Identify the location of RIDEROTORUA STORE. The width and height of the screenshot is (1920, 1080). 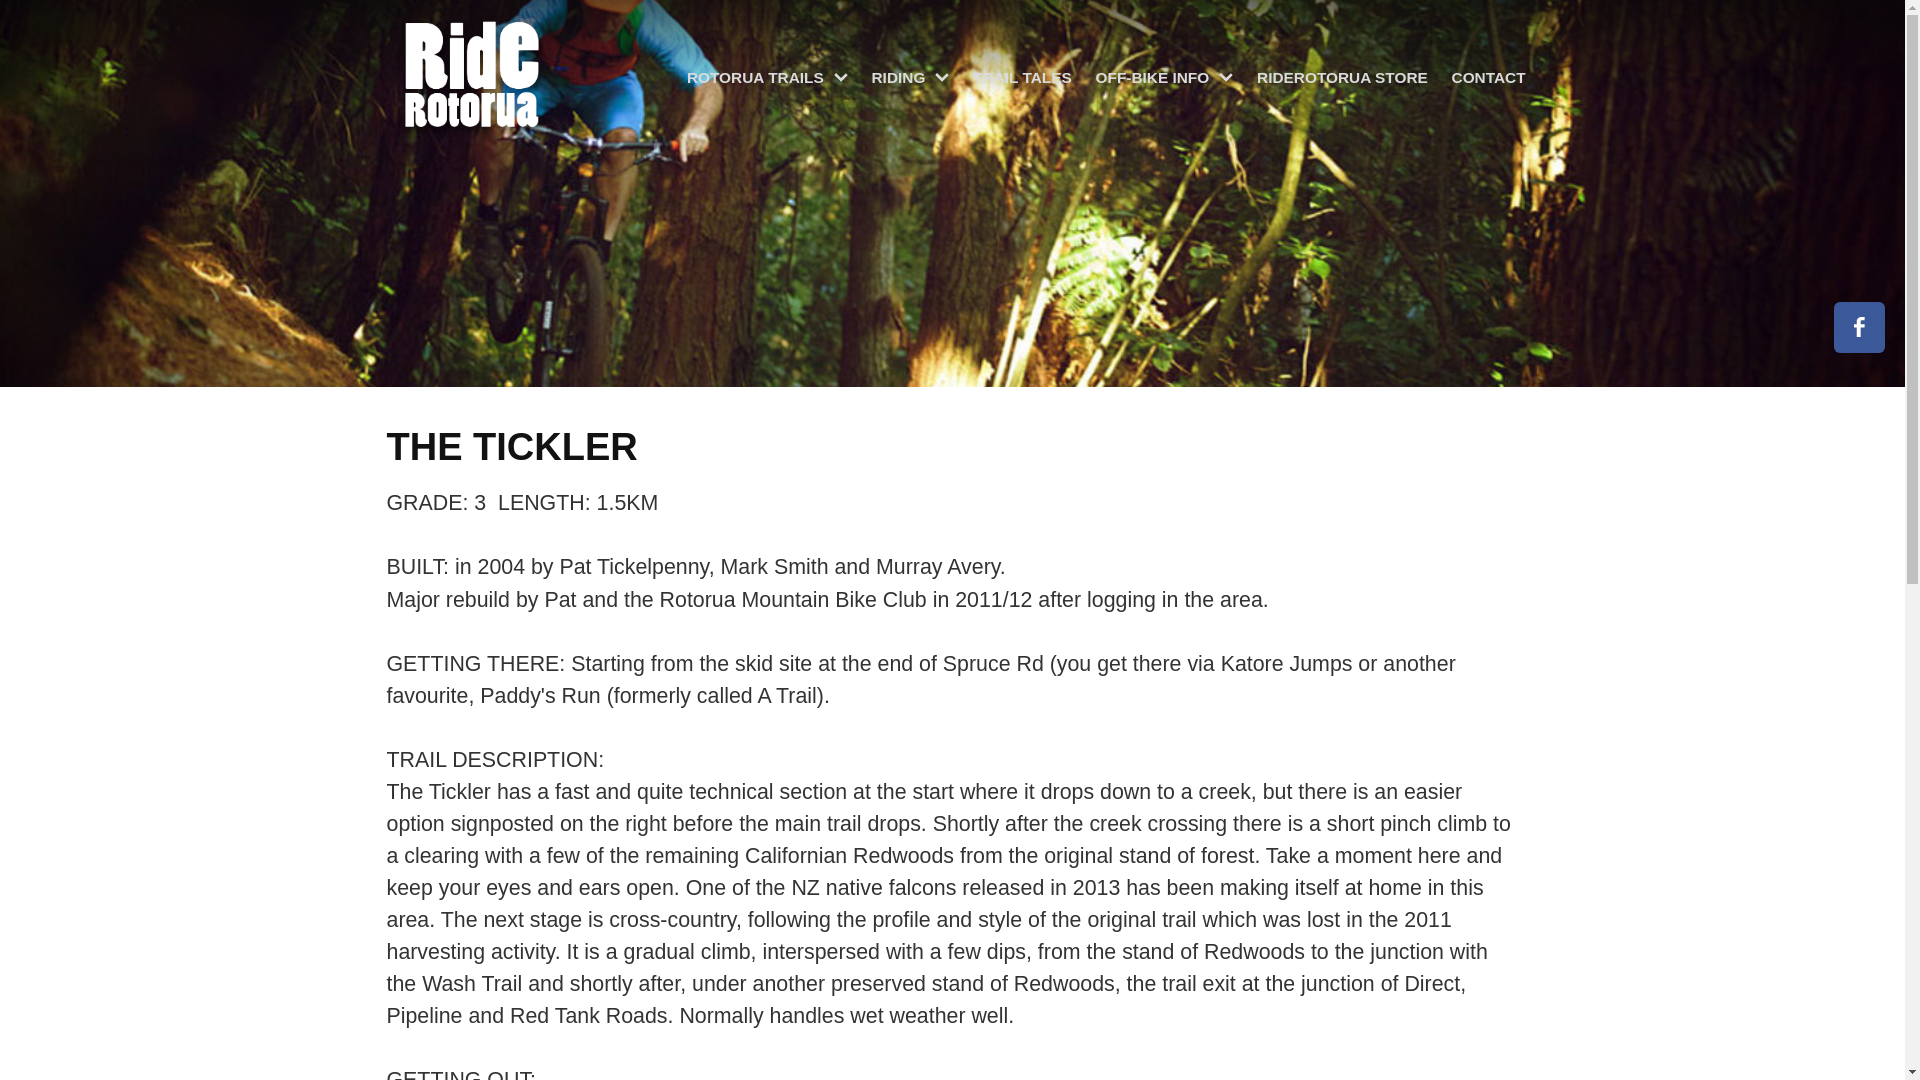
(1342, 78).